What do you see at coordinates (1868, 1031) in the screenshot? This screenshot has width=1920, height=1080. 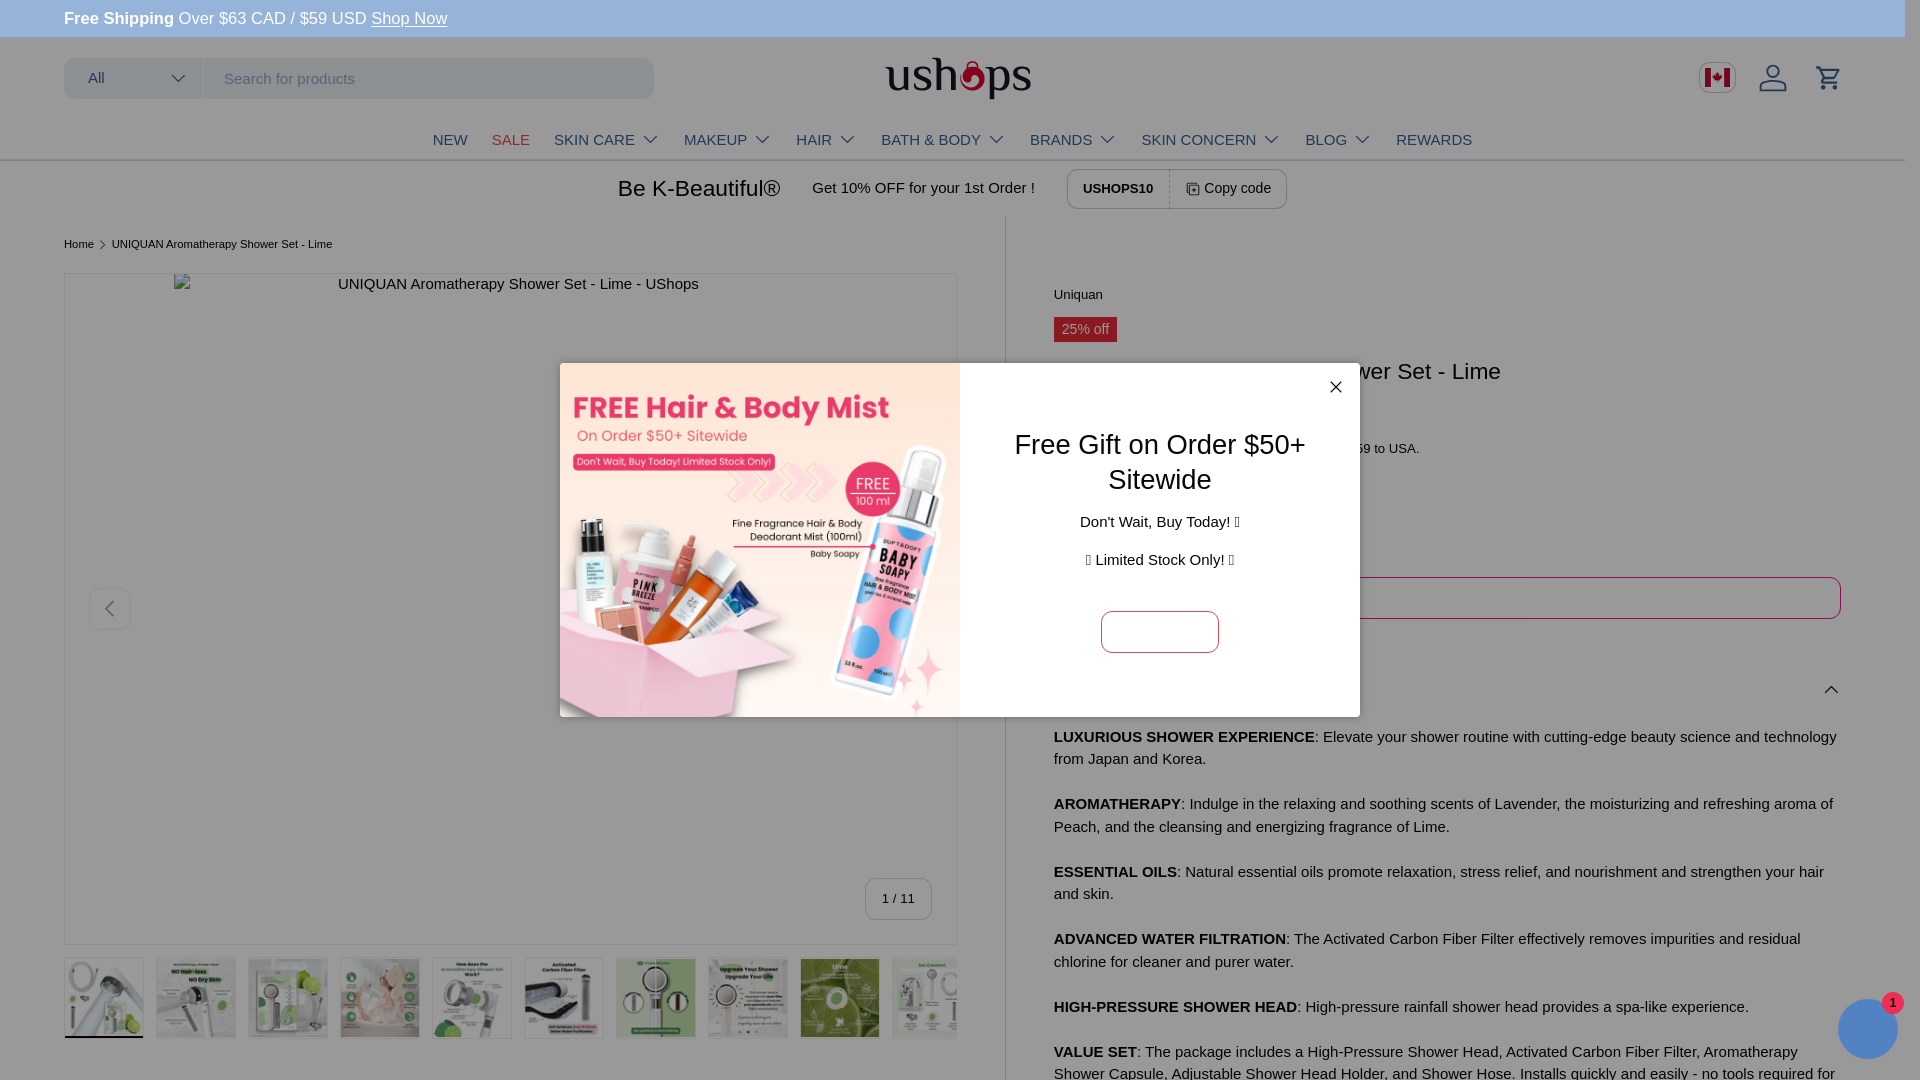 I see `Shopify online store chat` at bounding box center [1868, 1031].